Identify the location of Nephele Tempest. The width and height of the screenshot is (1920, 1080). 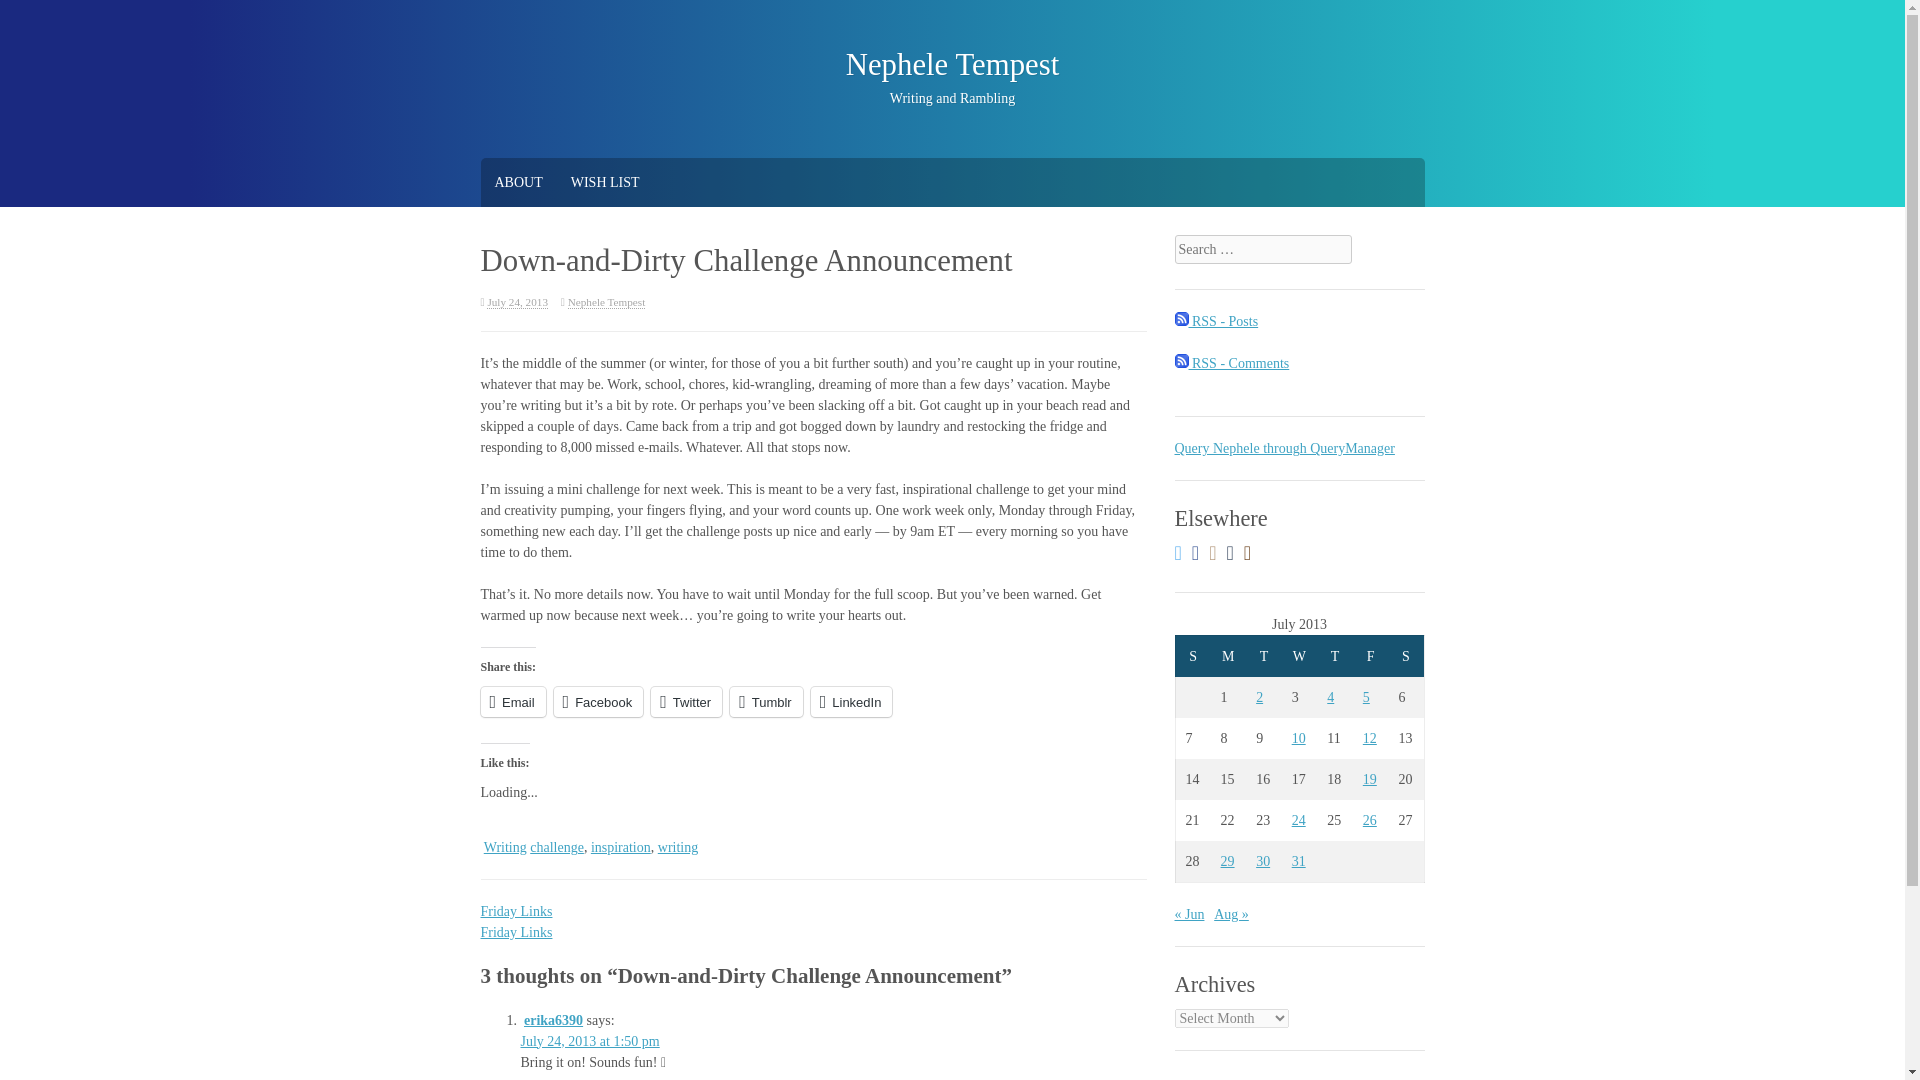
(606, 302).